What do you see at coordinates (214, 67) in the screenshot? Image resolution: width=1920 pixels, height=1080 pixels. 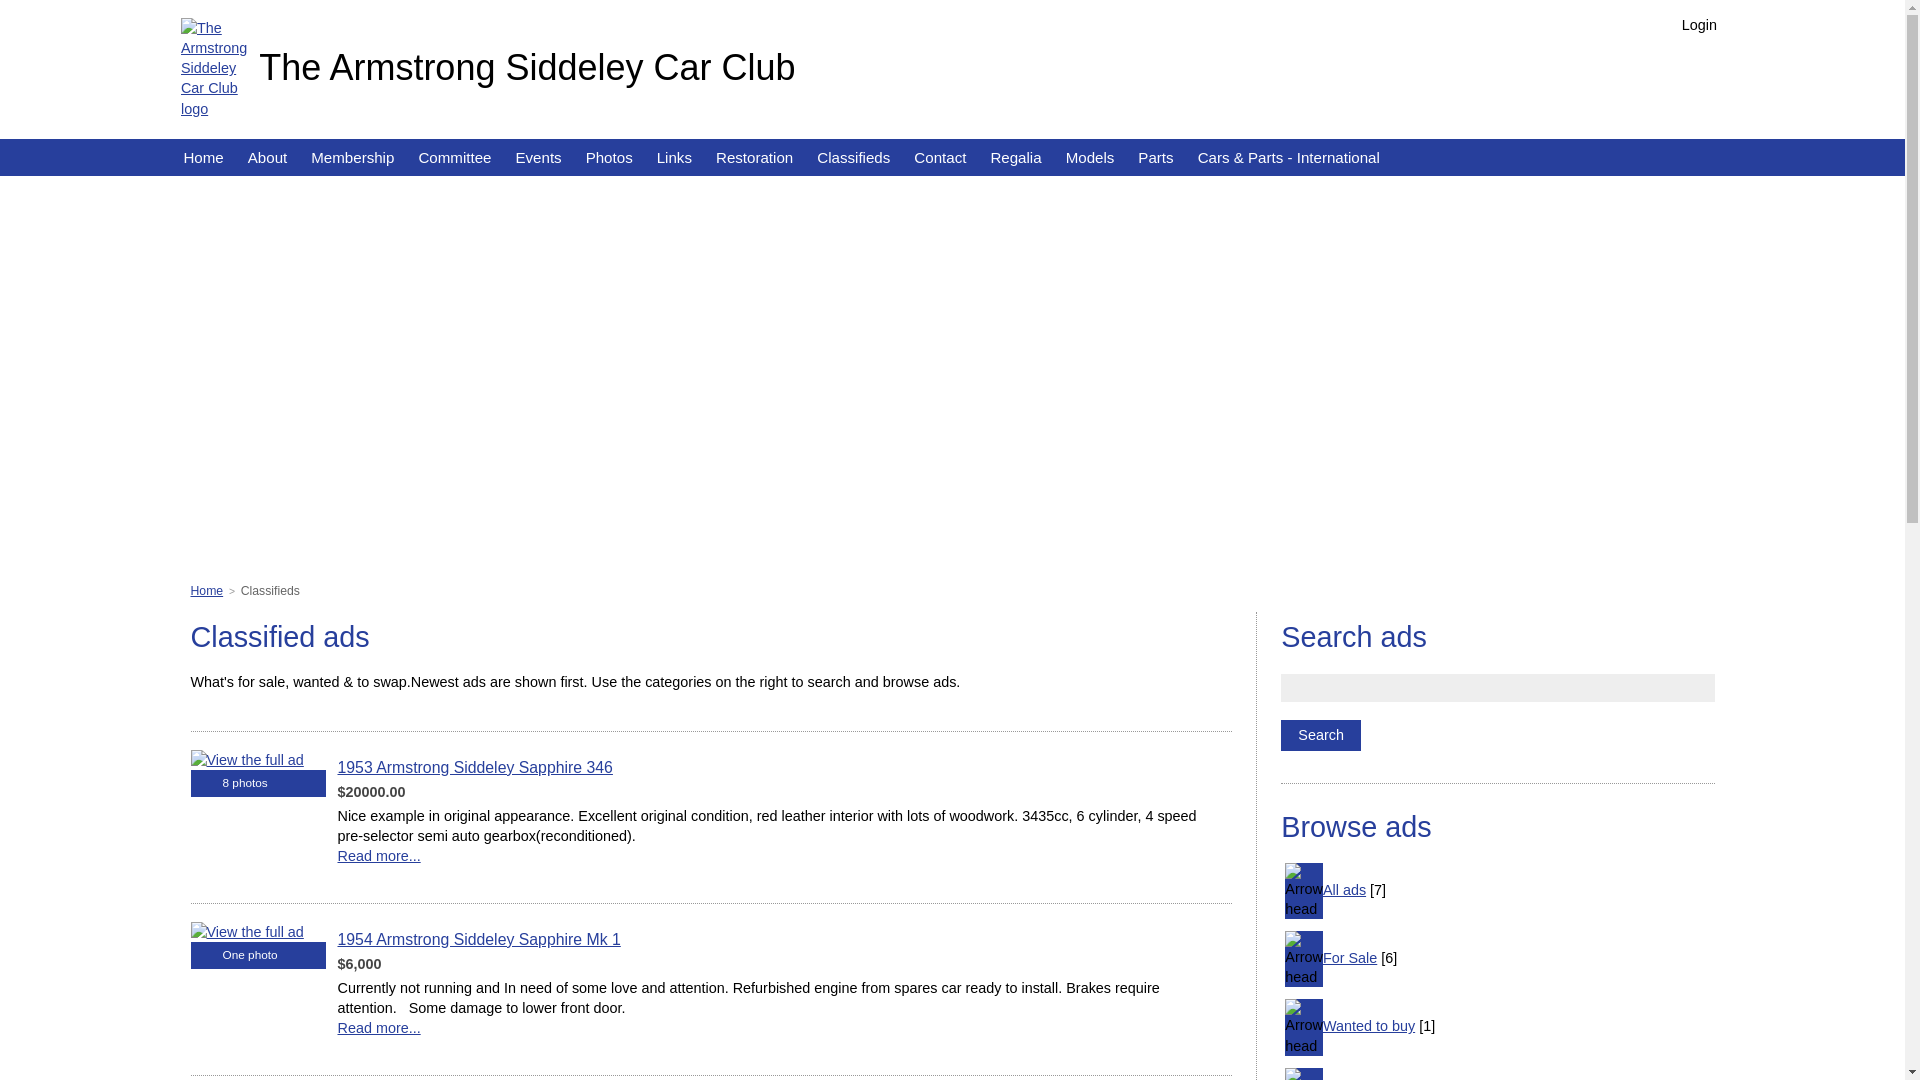 I see `Home page` at bounding box center [214, 67].